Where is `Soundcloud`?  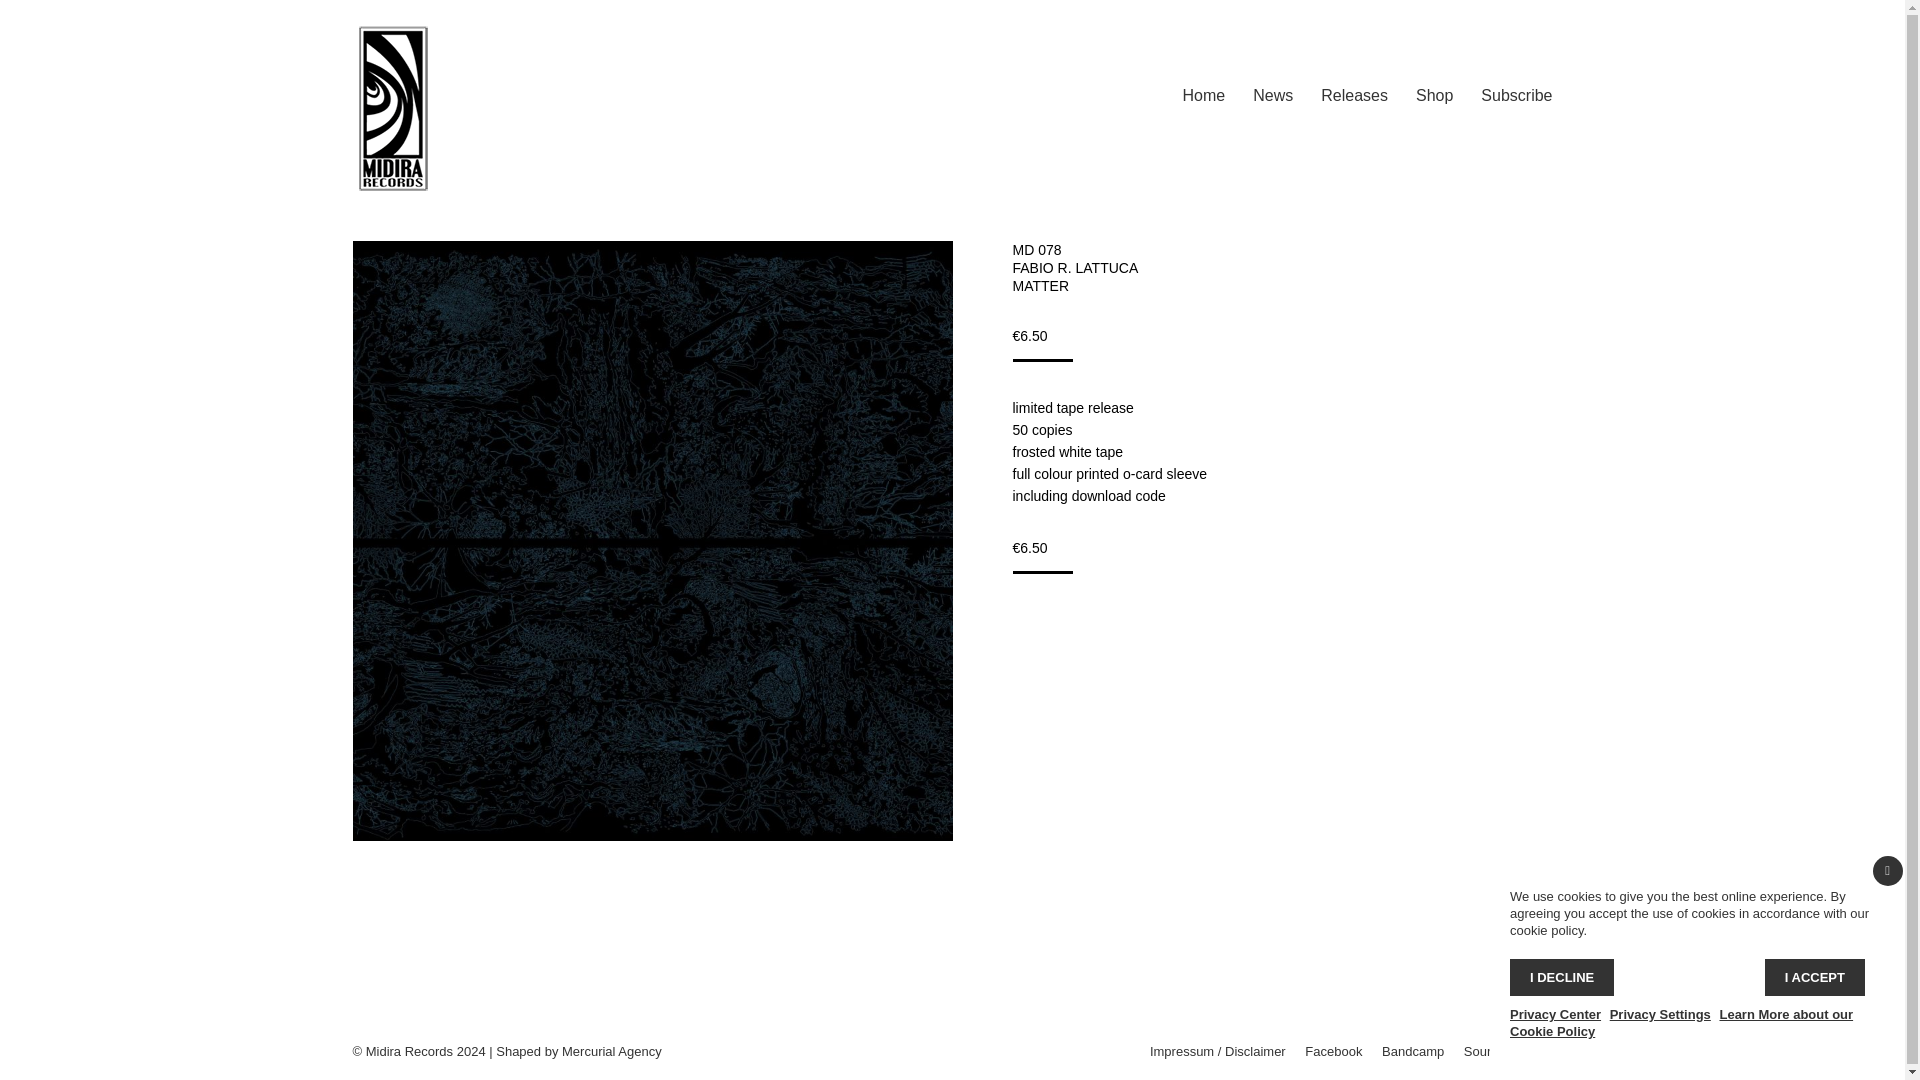
Soundcloud is located at coordinates (1498, 1051).